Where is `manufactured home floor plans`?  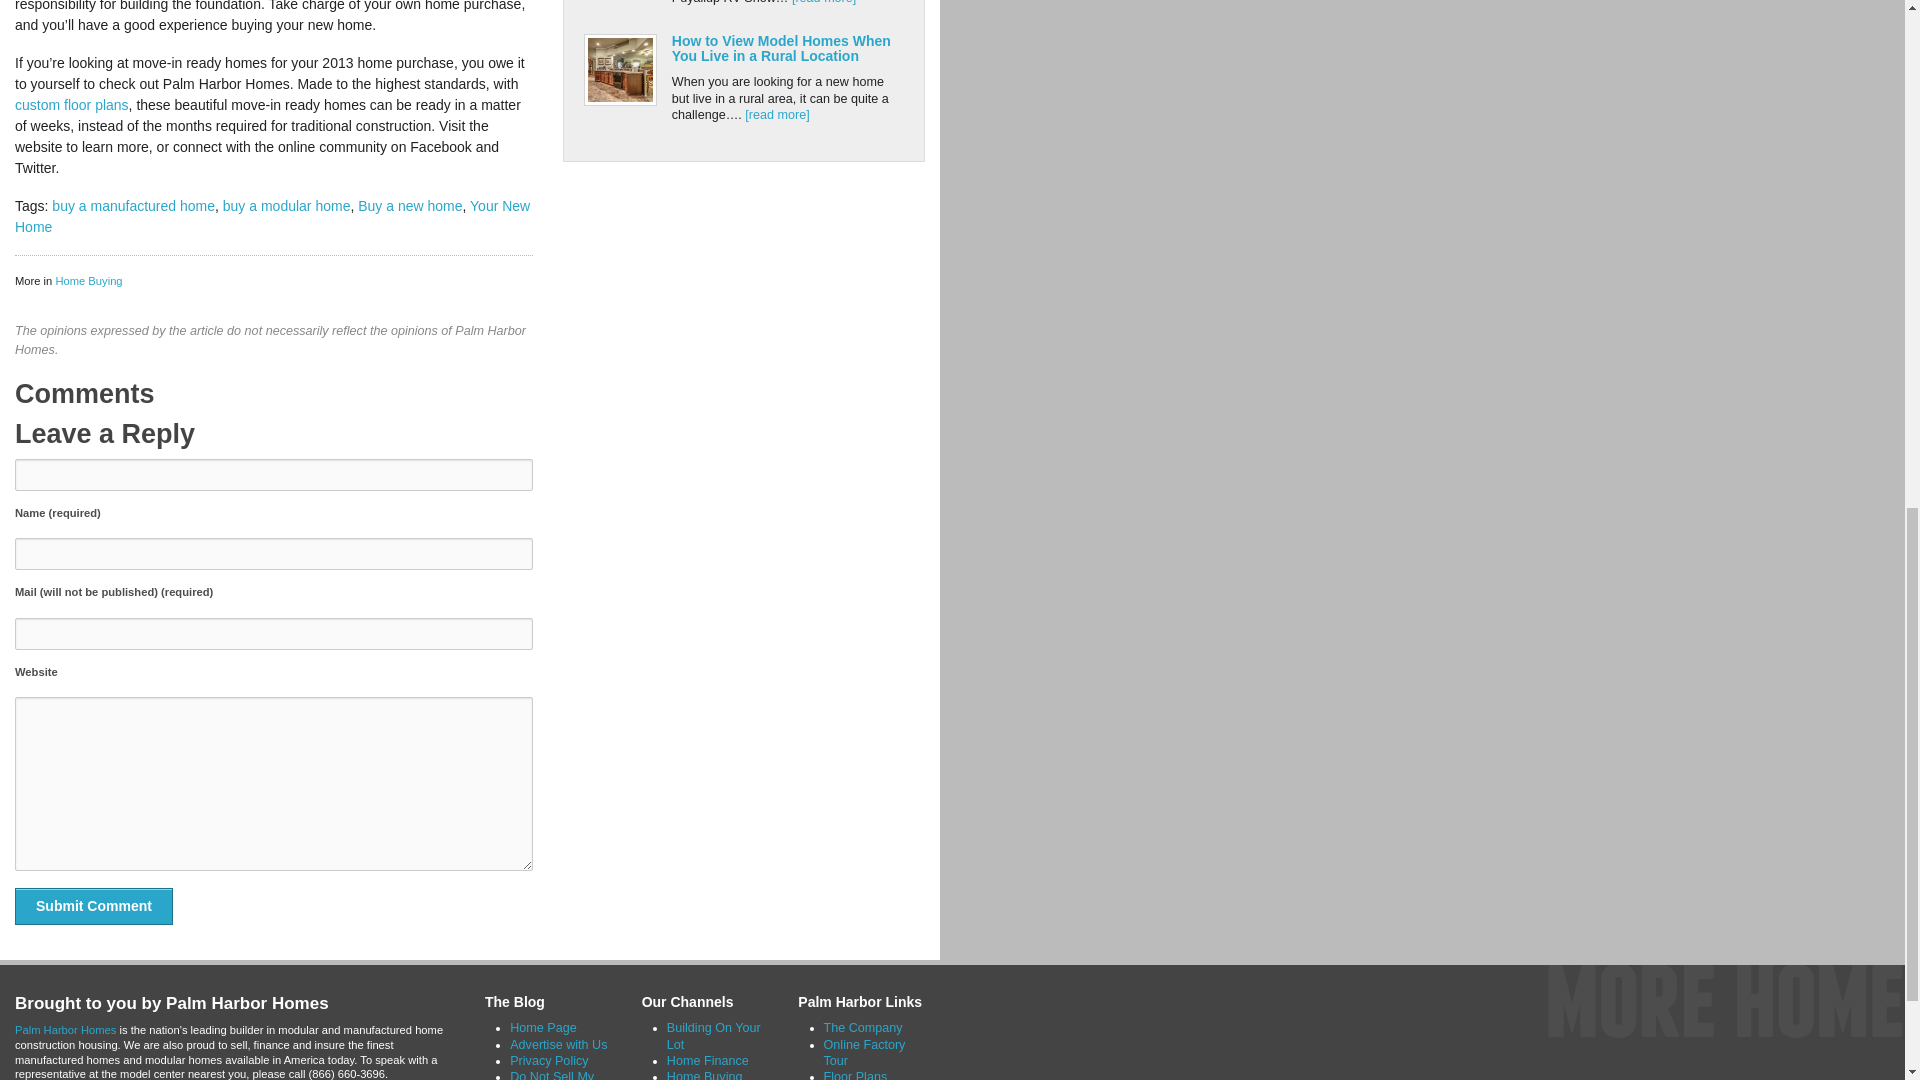
manufactured home floor plans is located at coordinates (72, 105).